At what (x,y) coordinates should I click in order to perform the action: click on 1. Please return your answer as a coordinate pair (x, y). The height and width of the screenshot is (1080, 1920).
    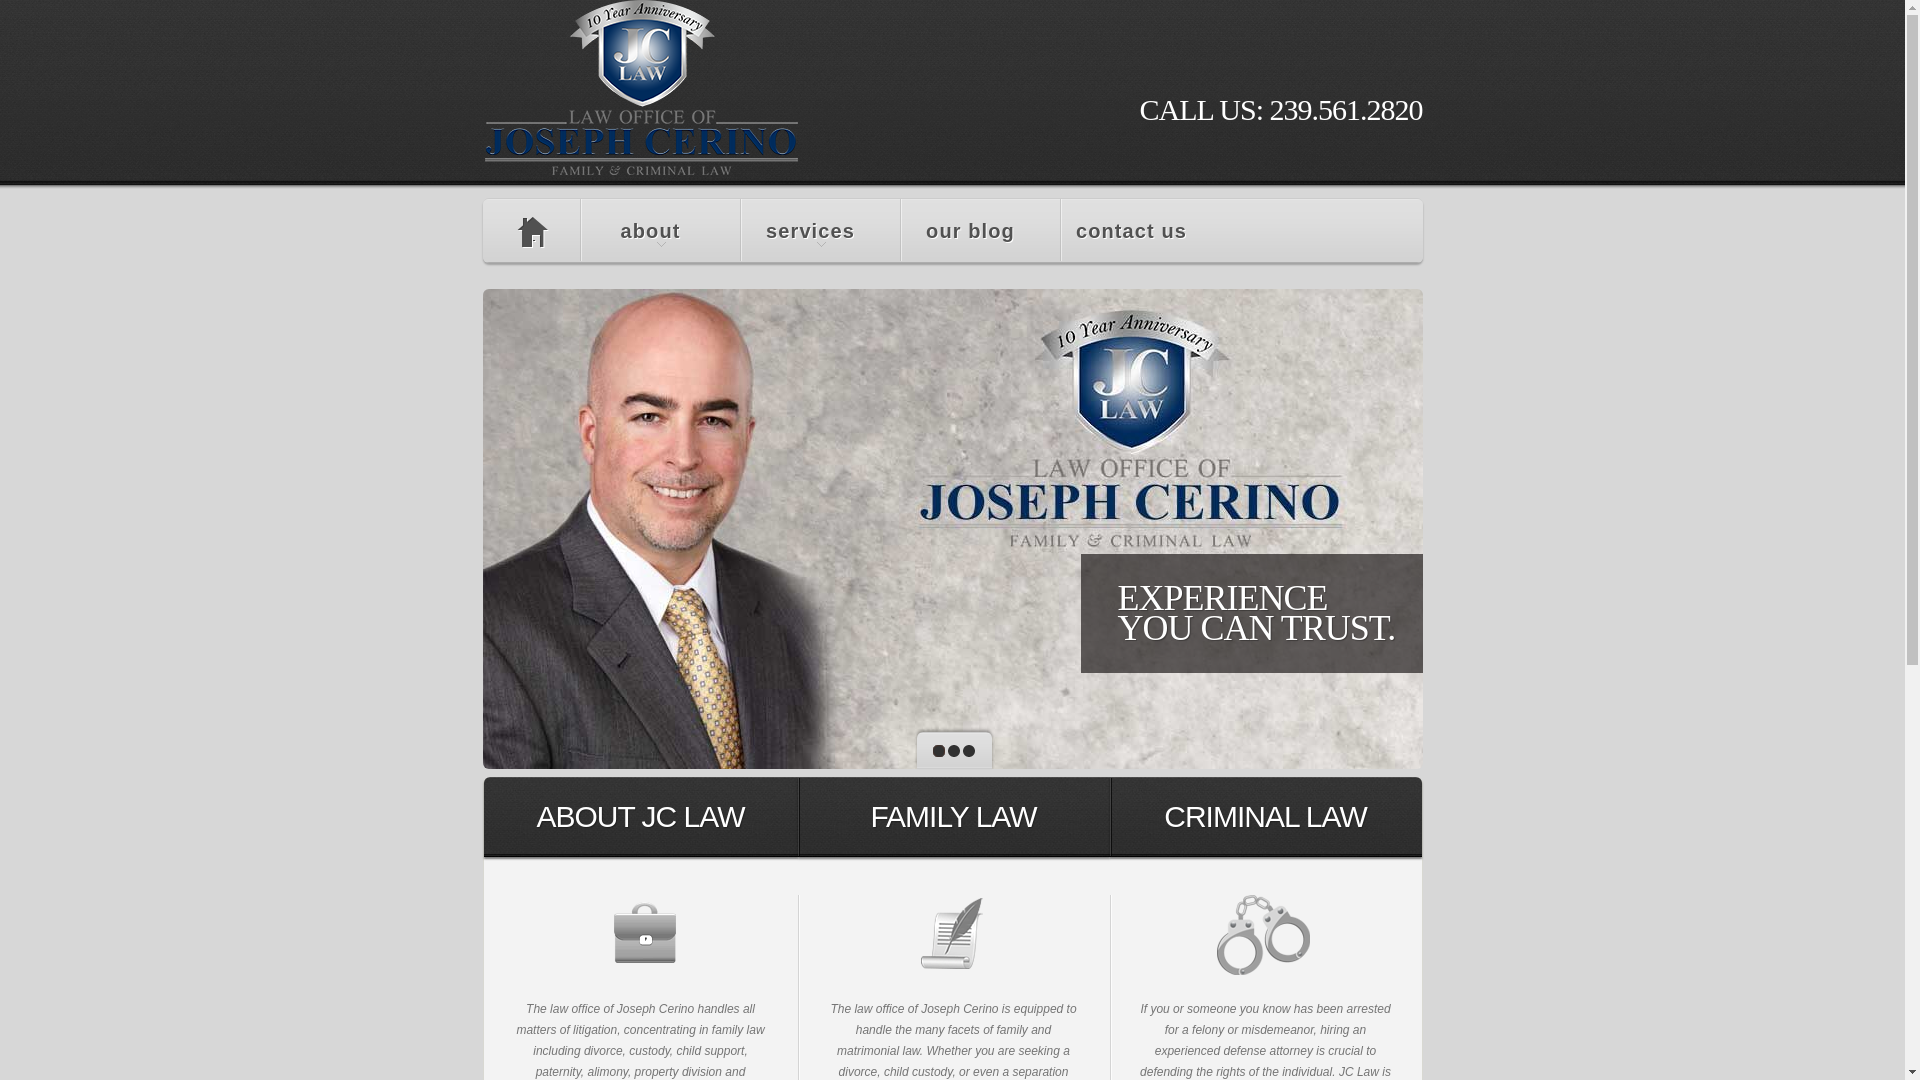
    Looking at the image, I should click on (938, 751).